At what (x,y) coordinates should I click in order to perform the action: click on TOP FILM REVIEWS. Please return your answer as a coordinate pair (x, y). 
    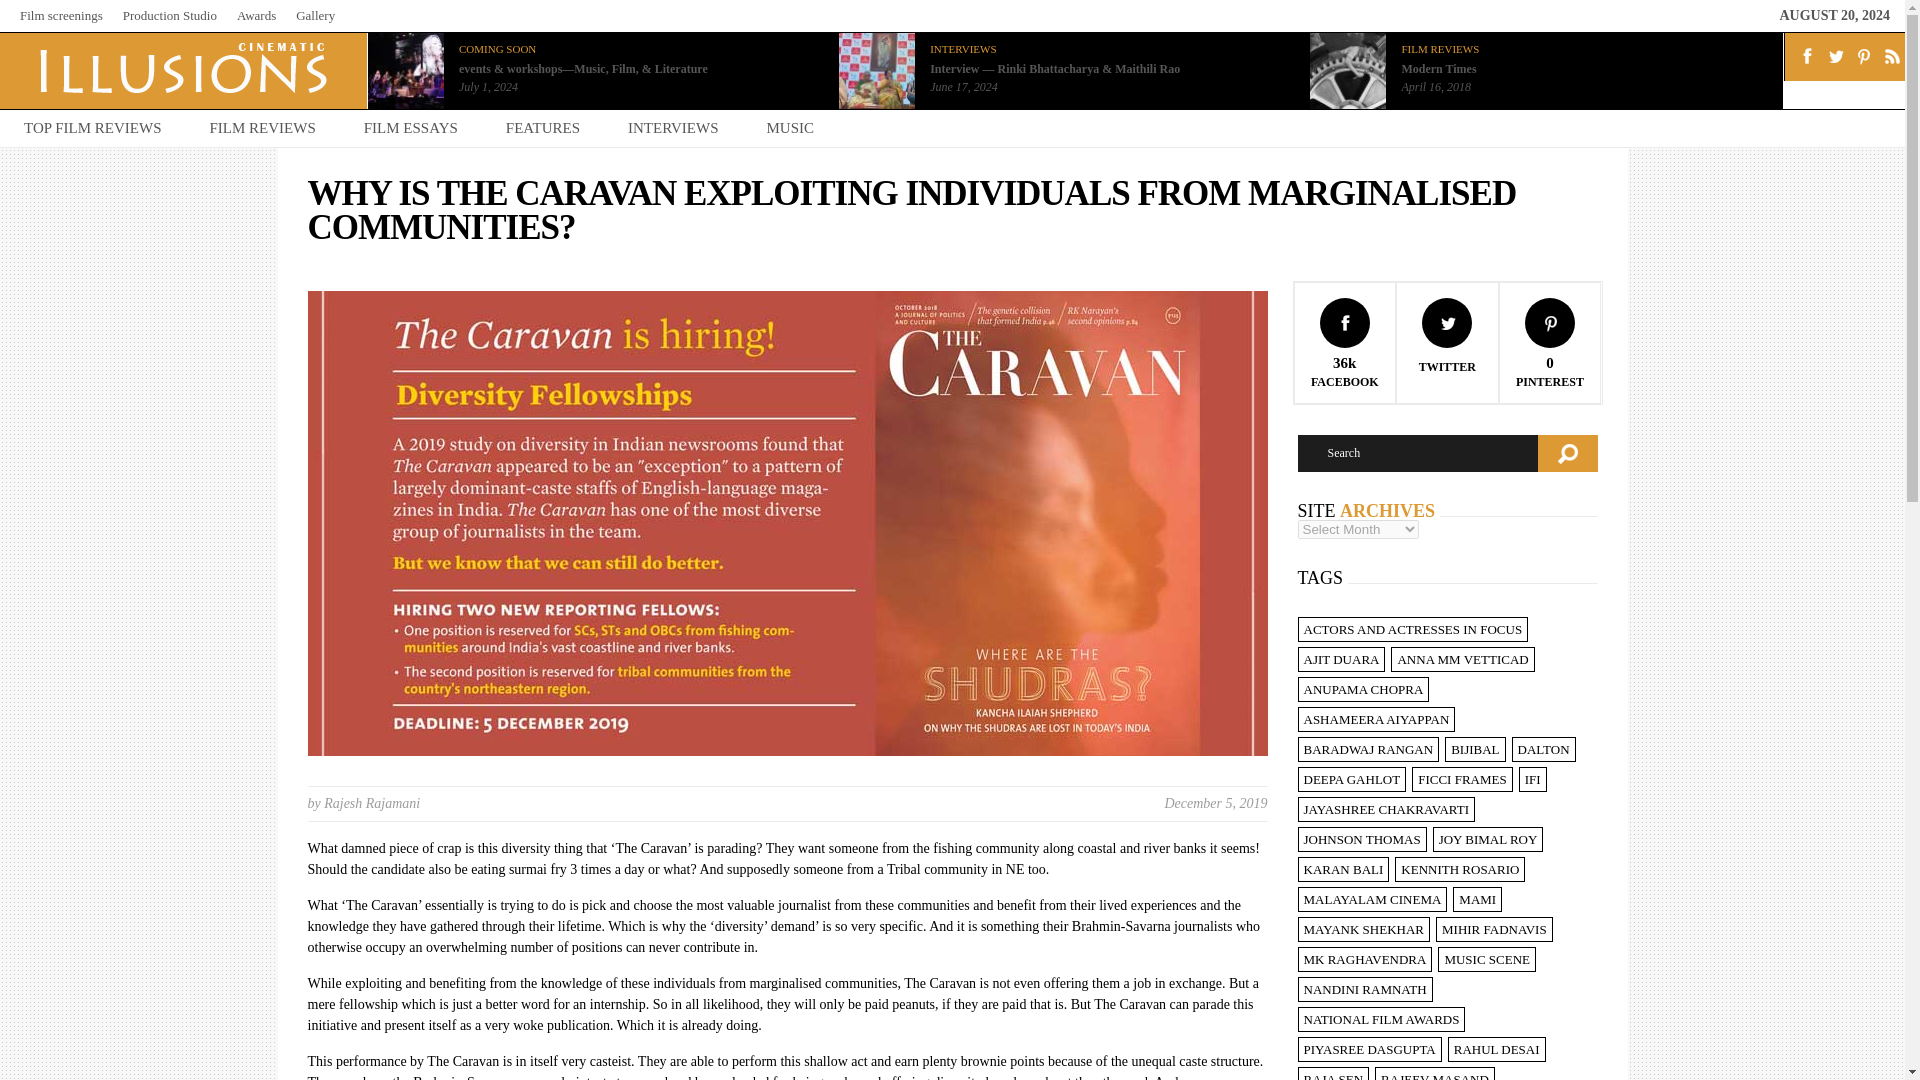
    Looking at the image, I should click on (93, 128).